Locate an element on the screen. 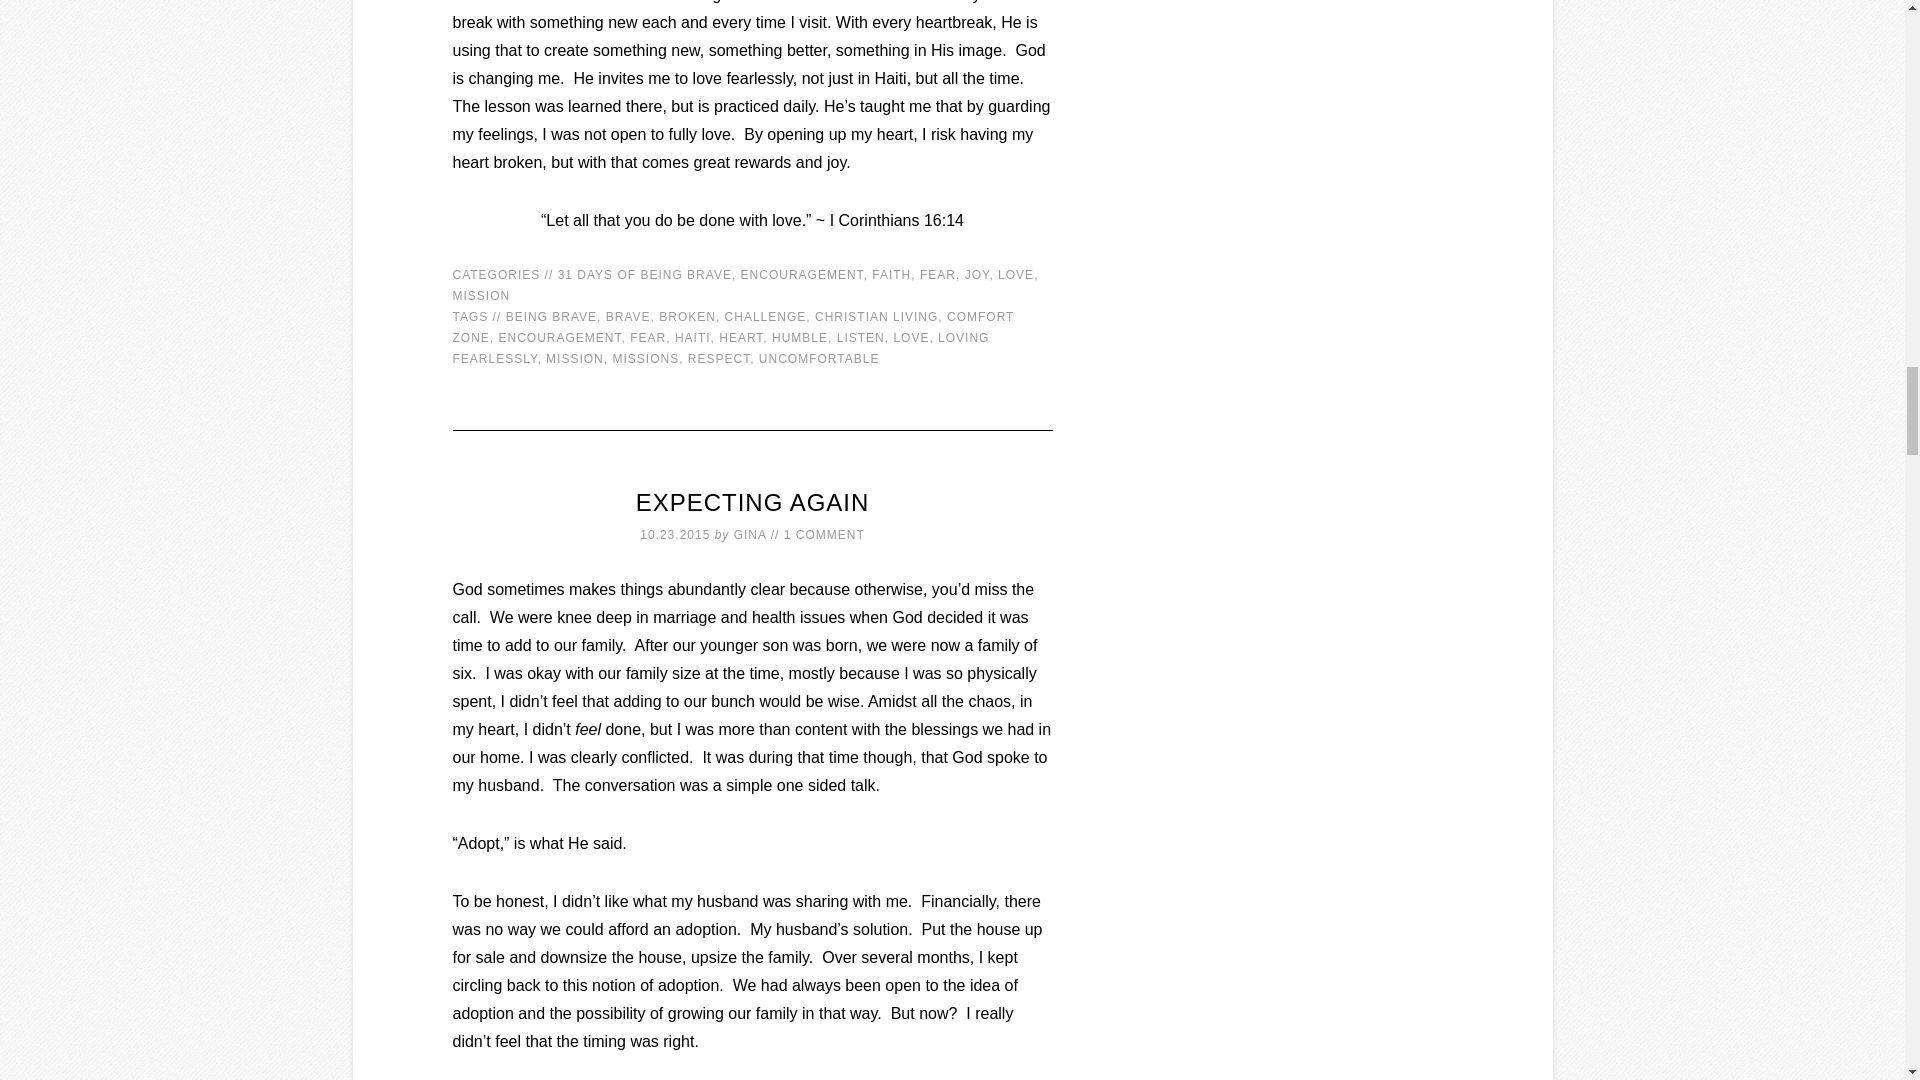 The height and width of the screenshot is (1080, 1920). JOY is located at coordinates (978, 274).